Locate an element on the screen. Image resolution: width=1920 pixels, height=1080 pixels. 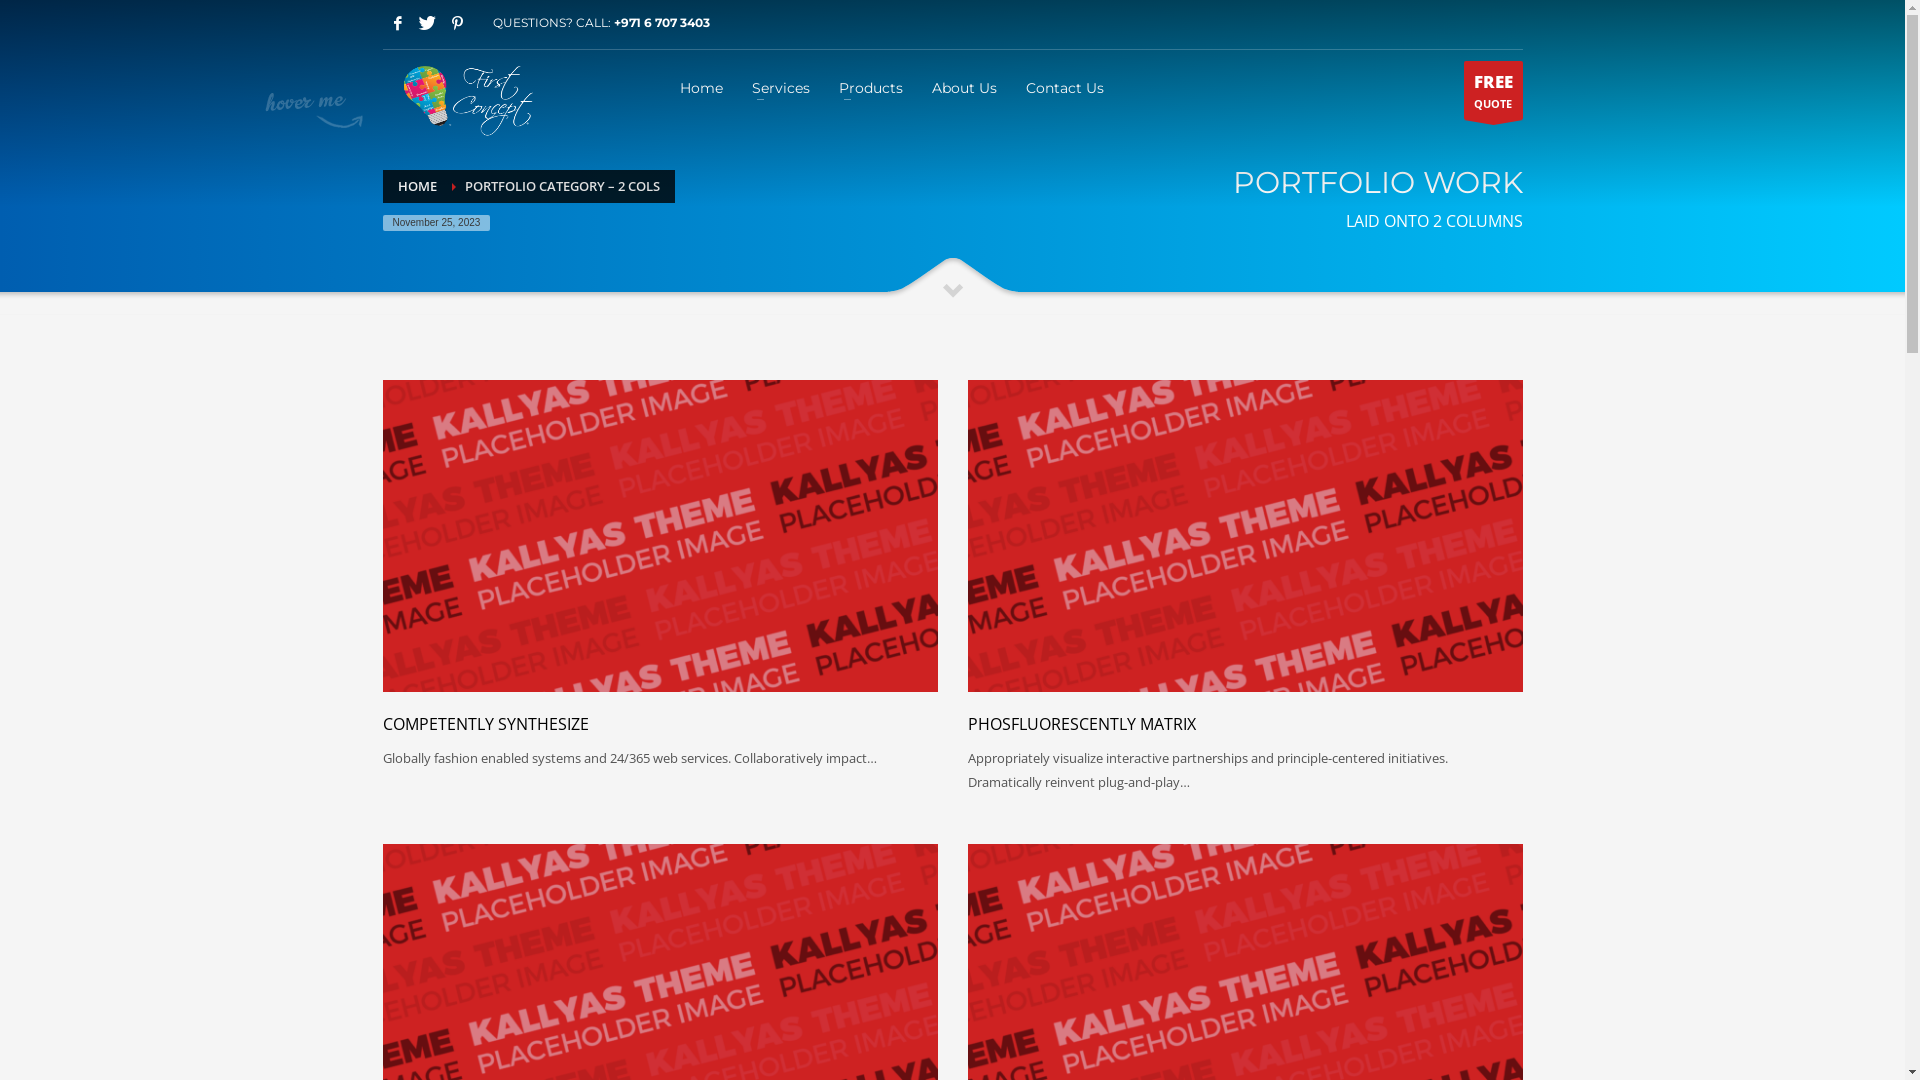
"" is located at coordinates (1246, 536).